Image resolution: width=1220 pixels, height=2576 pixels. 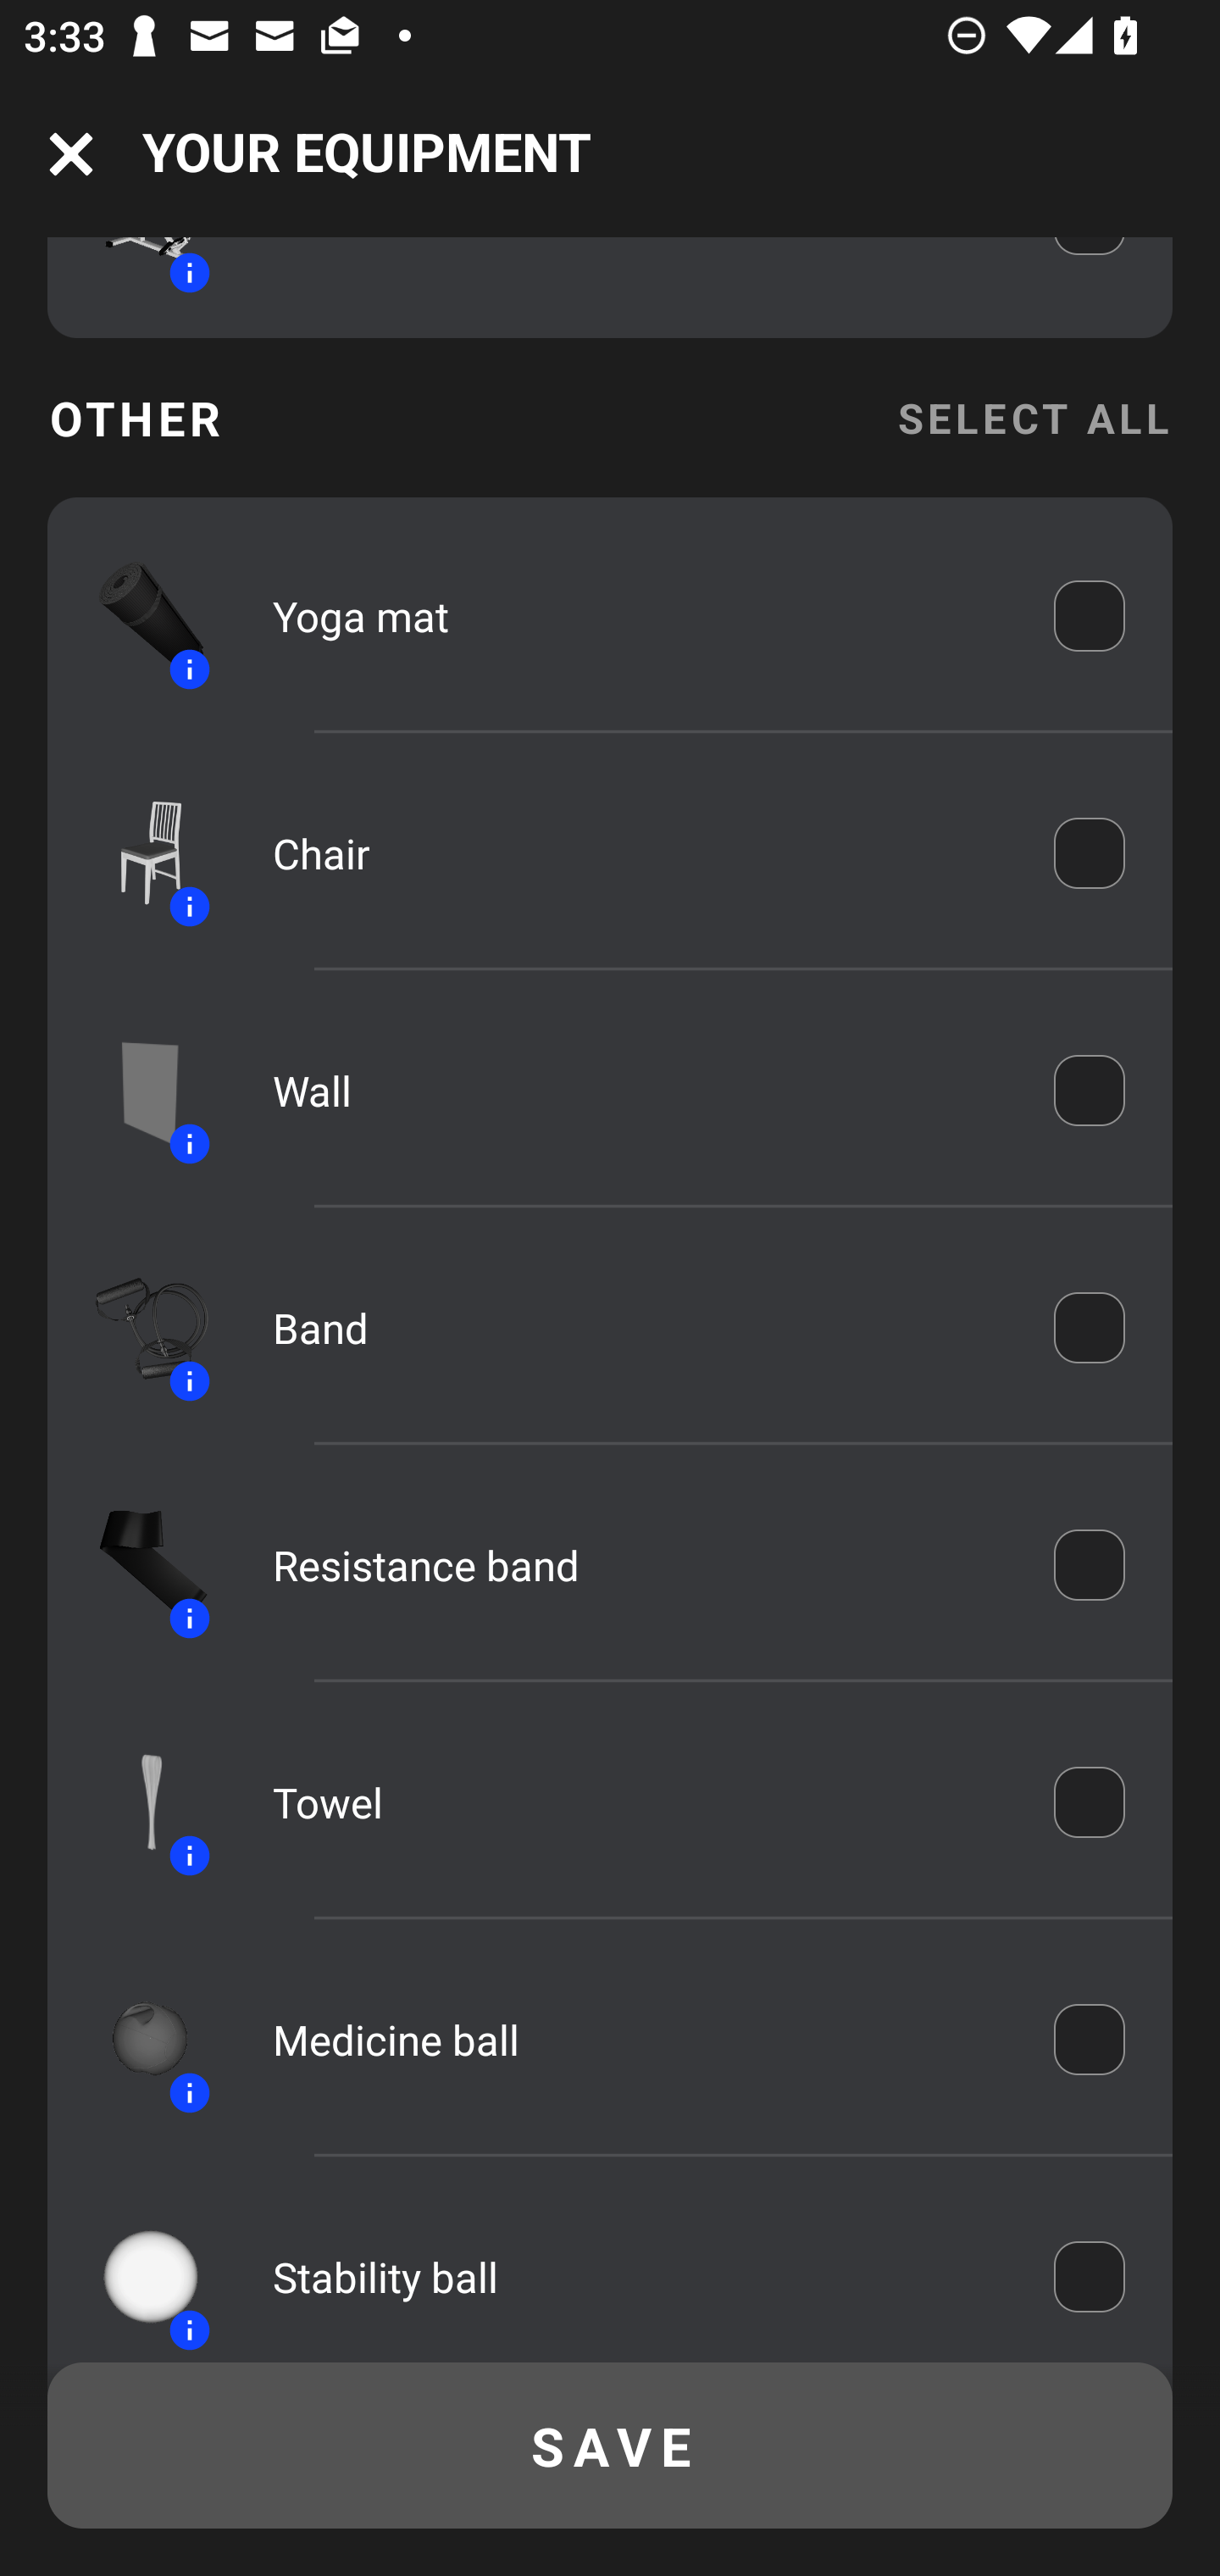 I want to click on Stability ball, so click(x=640, y=2277).